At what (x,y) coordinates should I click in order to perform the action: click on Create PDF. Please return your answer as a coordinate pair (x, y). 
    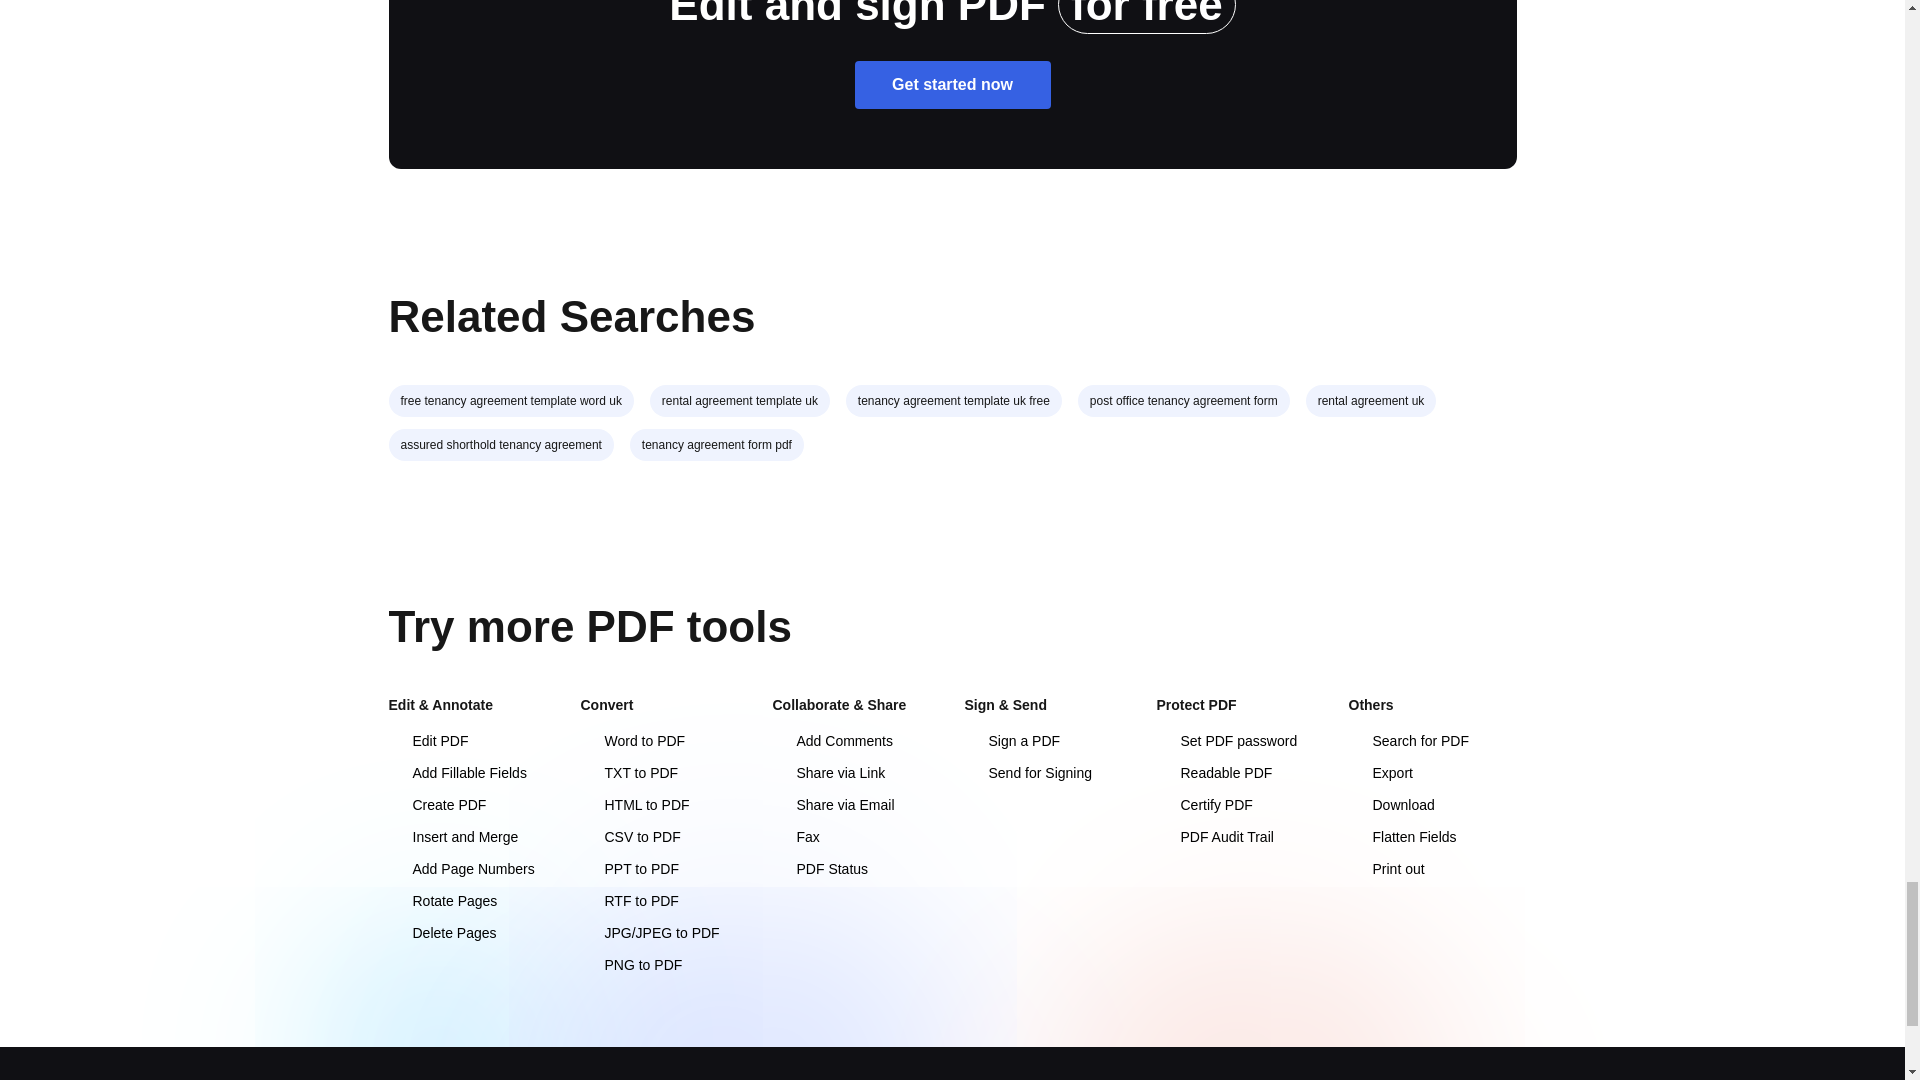
    Looking at the image, I should click on (436, 805).